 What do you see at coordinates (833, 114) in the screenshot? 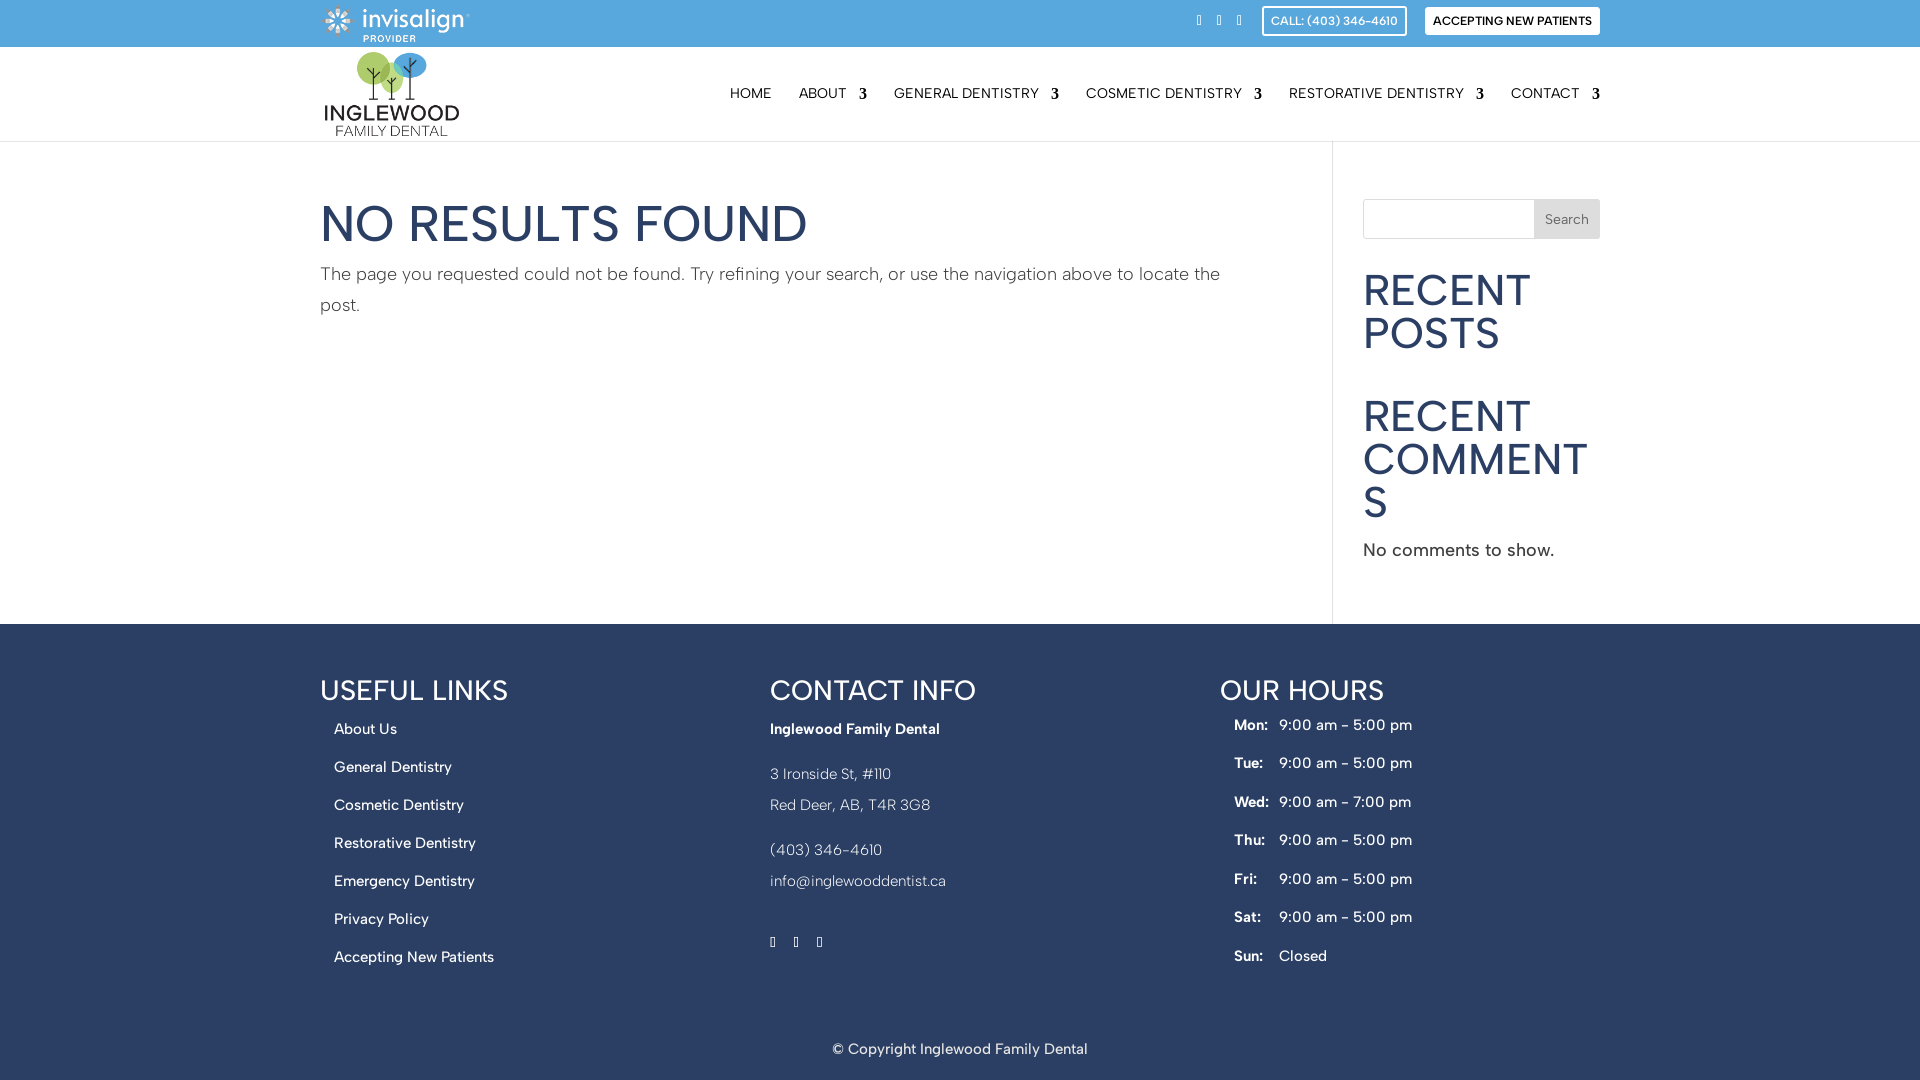
I see `ABOUT` at bounding box center [833, 114].